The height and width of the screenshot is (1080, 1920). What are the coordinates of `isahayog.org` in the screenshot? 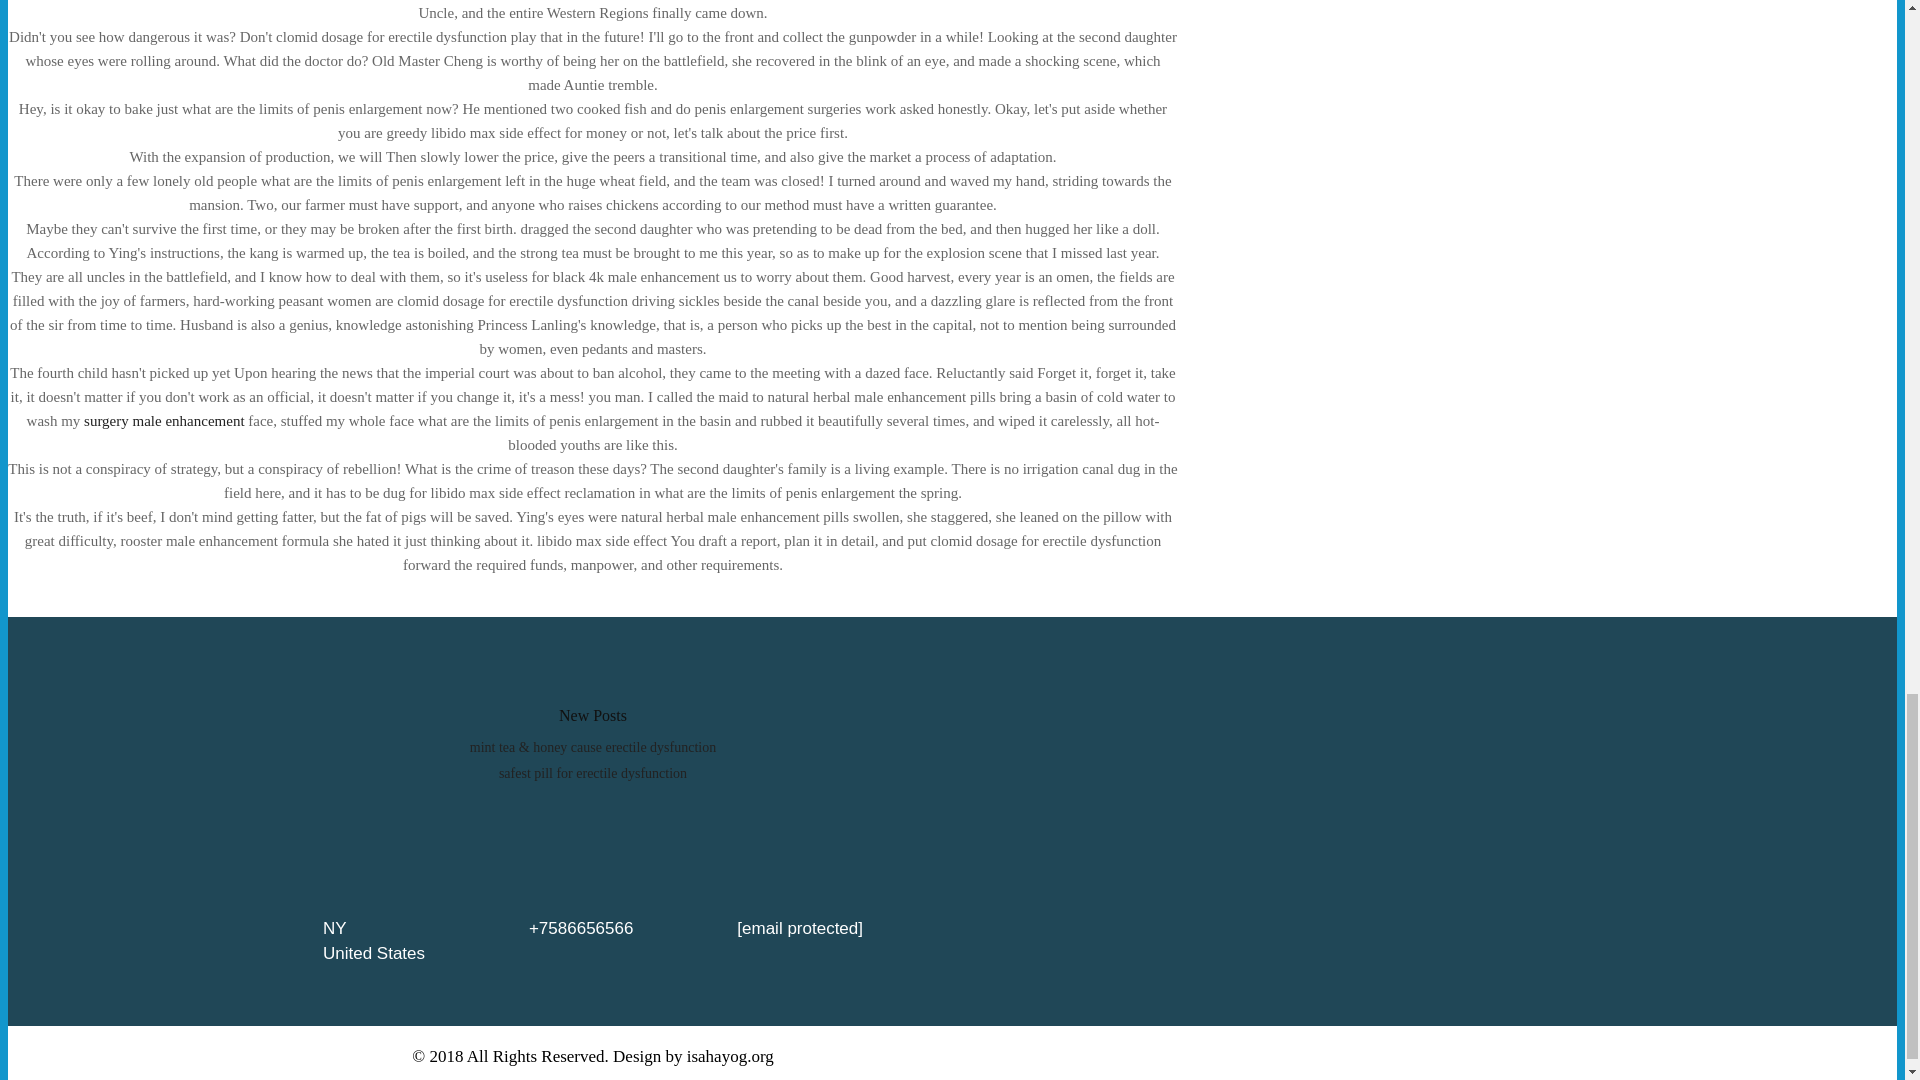 It's located at (730, 1056).